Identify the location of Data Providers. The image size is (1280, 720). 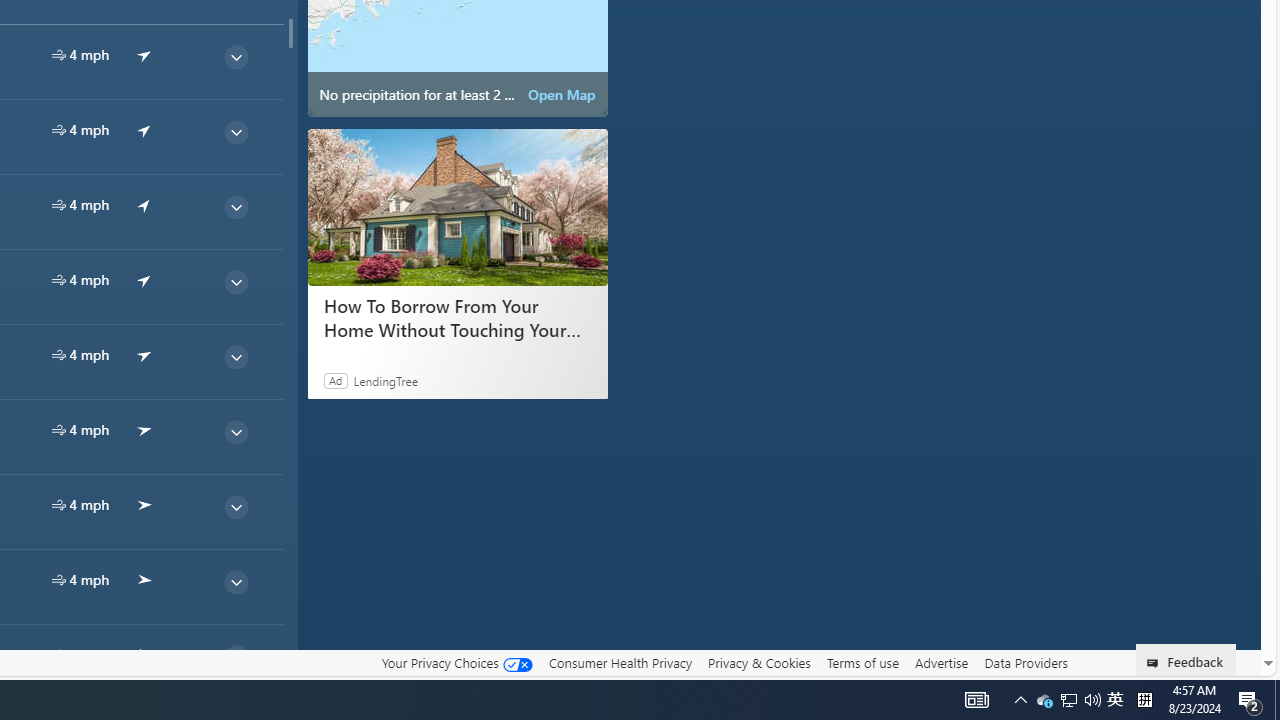
(1026, 663).